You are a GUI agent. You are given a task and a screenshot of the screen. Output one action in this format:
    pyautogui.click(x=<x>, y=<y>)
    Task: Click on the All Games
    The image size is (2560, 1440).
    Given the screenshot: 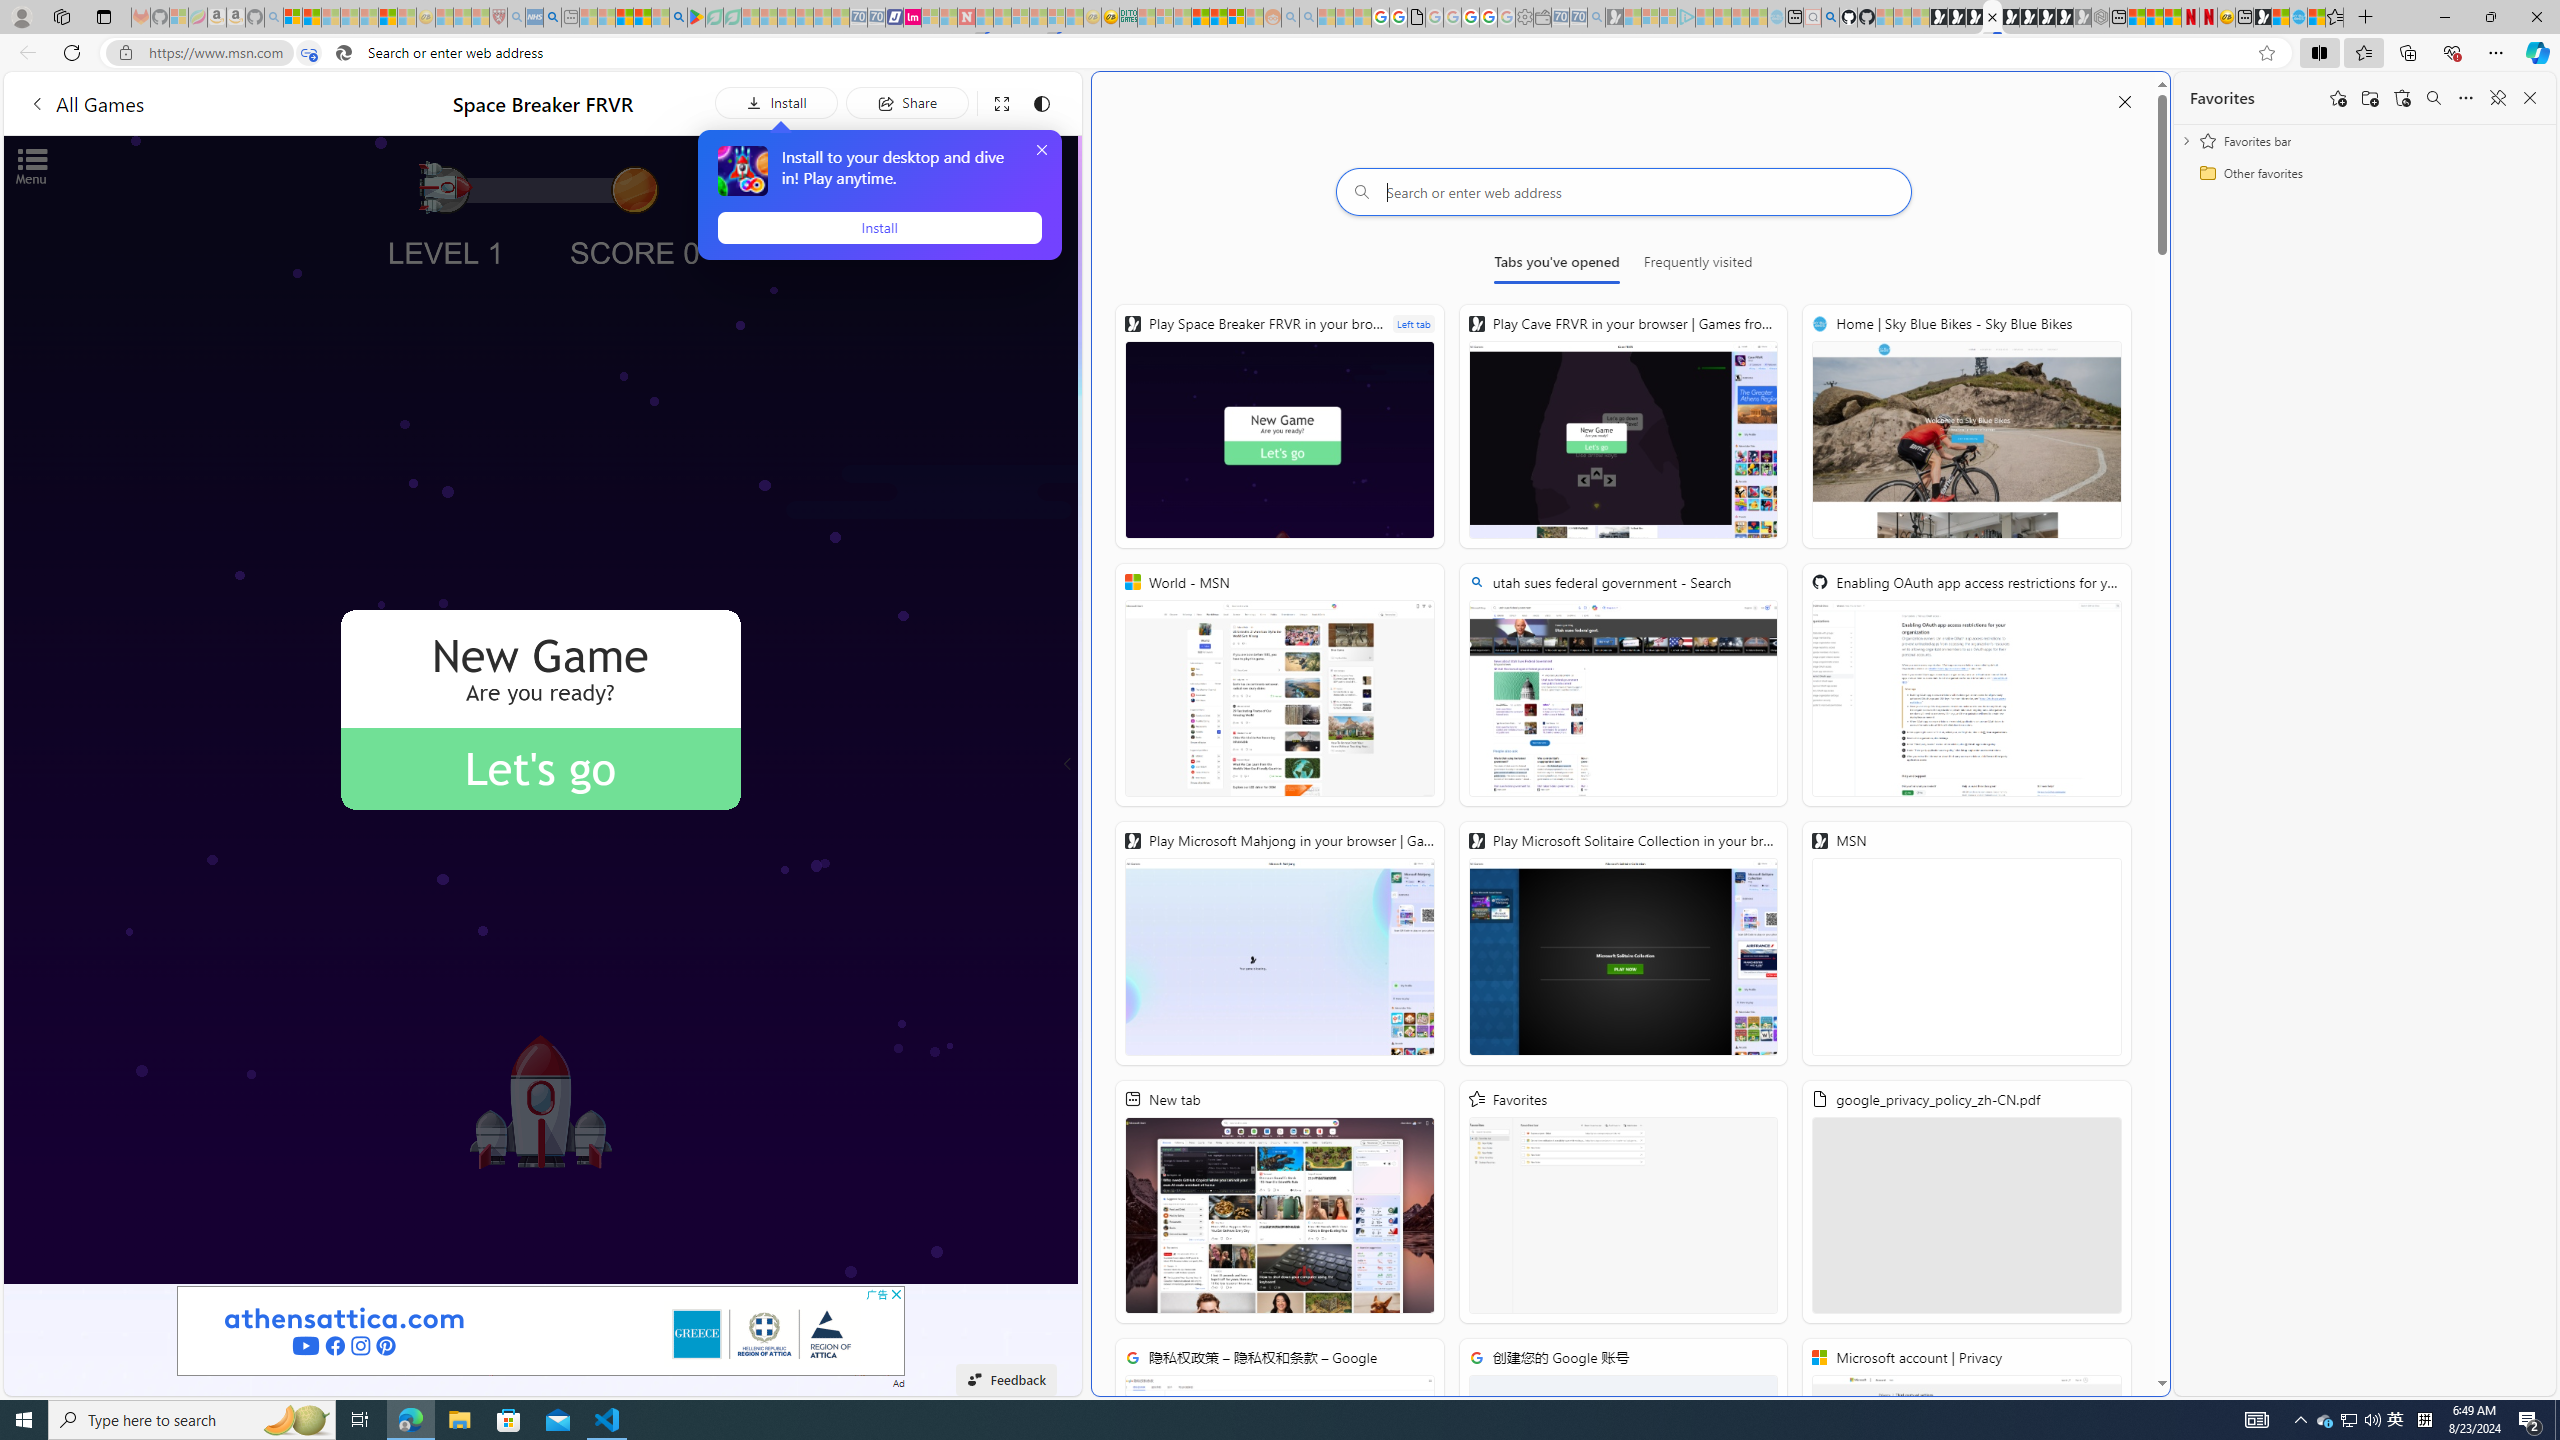 What is the action you would take?
    pyautogui.click(x=86, y=103)
    